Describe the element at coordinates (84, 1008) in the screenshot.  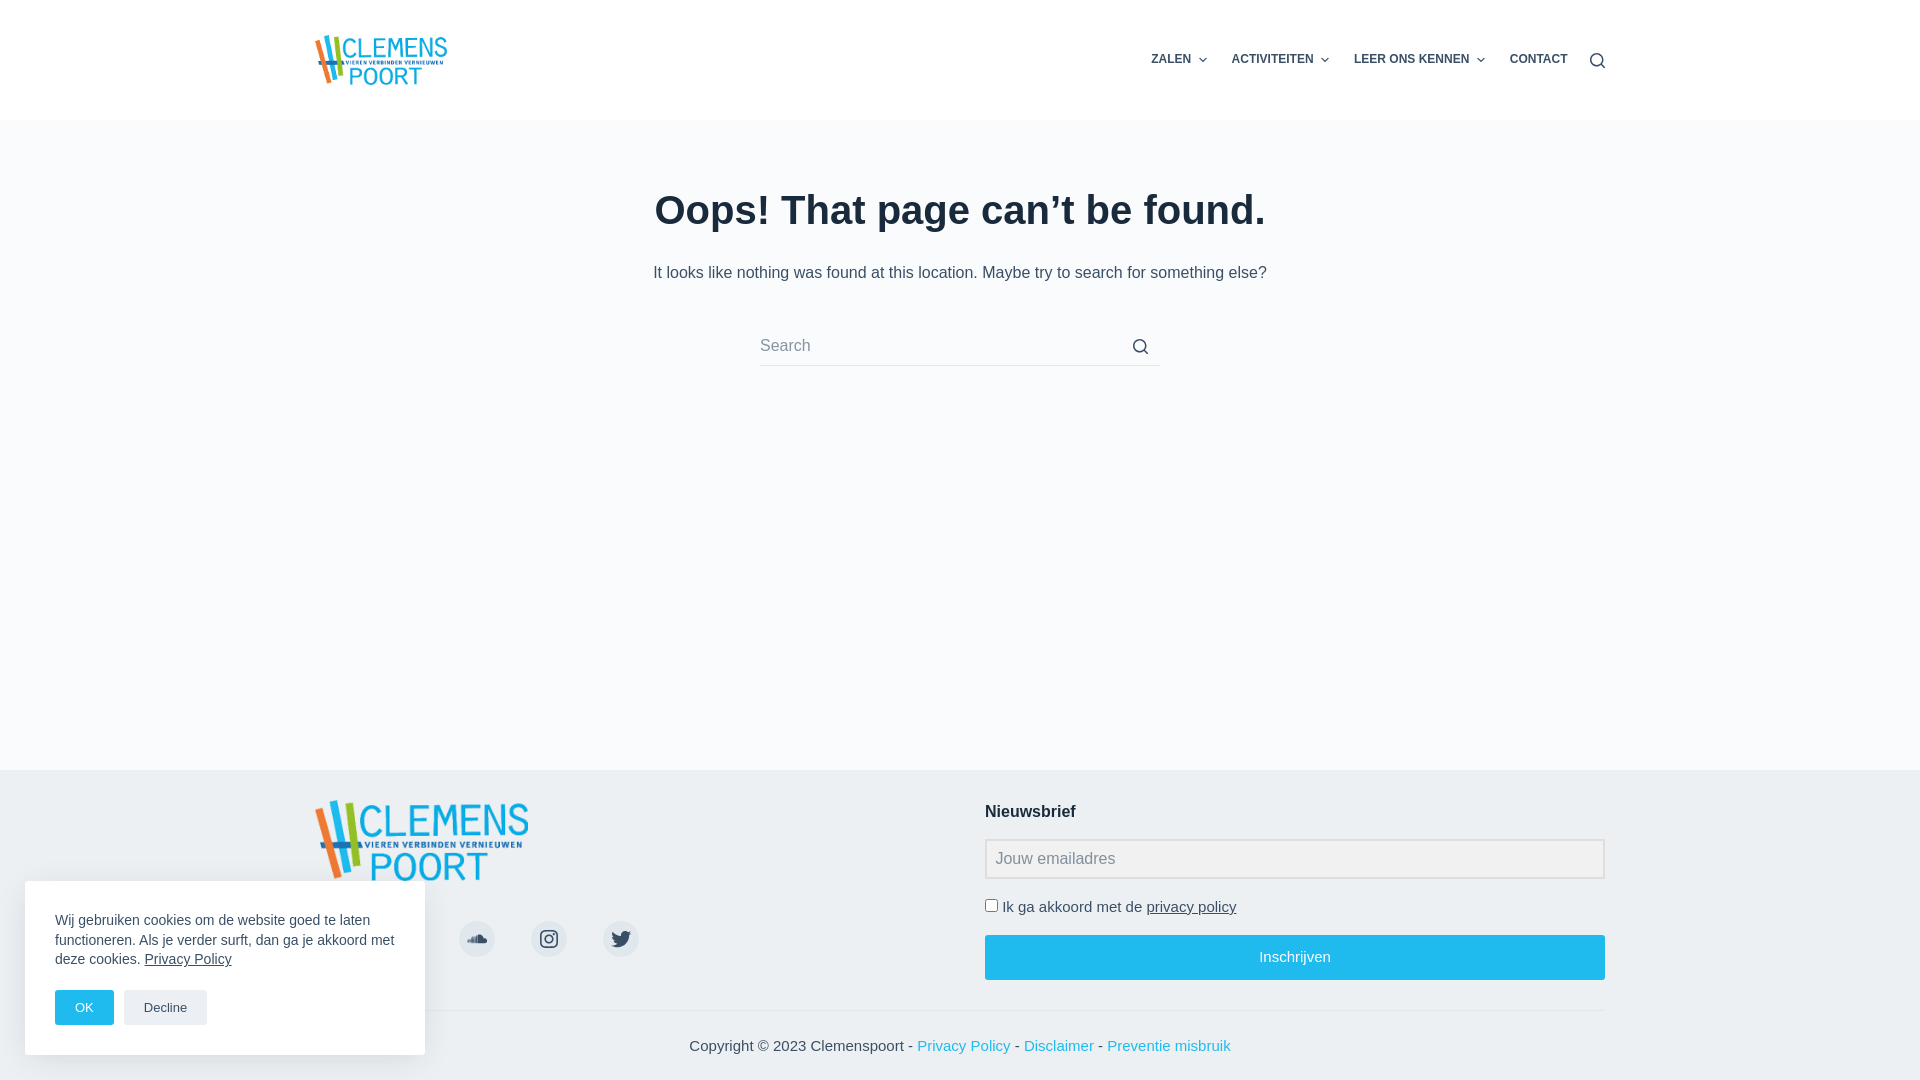
I see `OK` at that location.